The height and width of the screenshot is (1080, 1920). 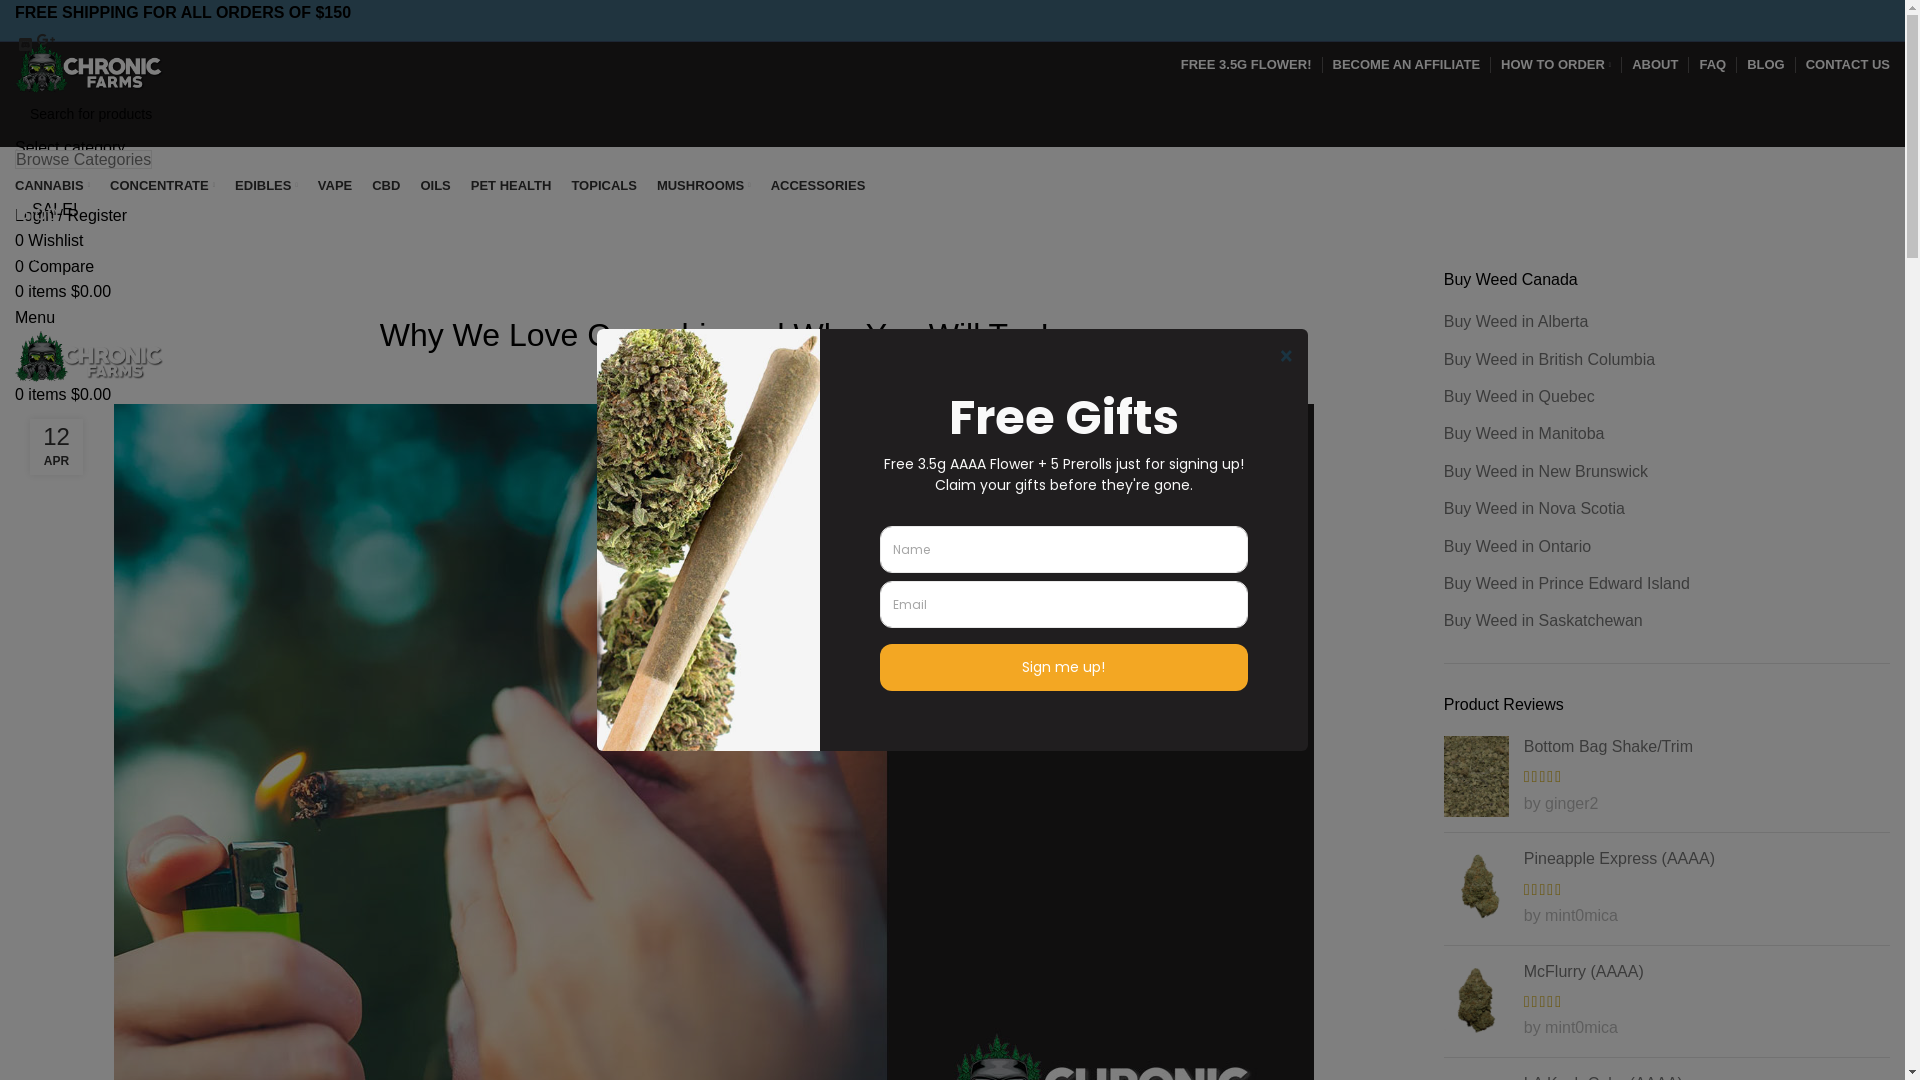 What do you see at coordinates (1667, 859) in the screenshot?
I see `Pineapple Express (AAAA)` at bounding box center [1667, 859].